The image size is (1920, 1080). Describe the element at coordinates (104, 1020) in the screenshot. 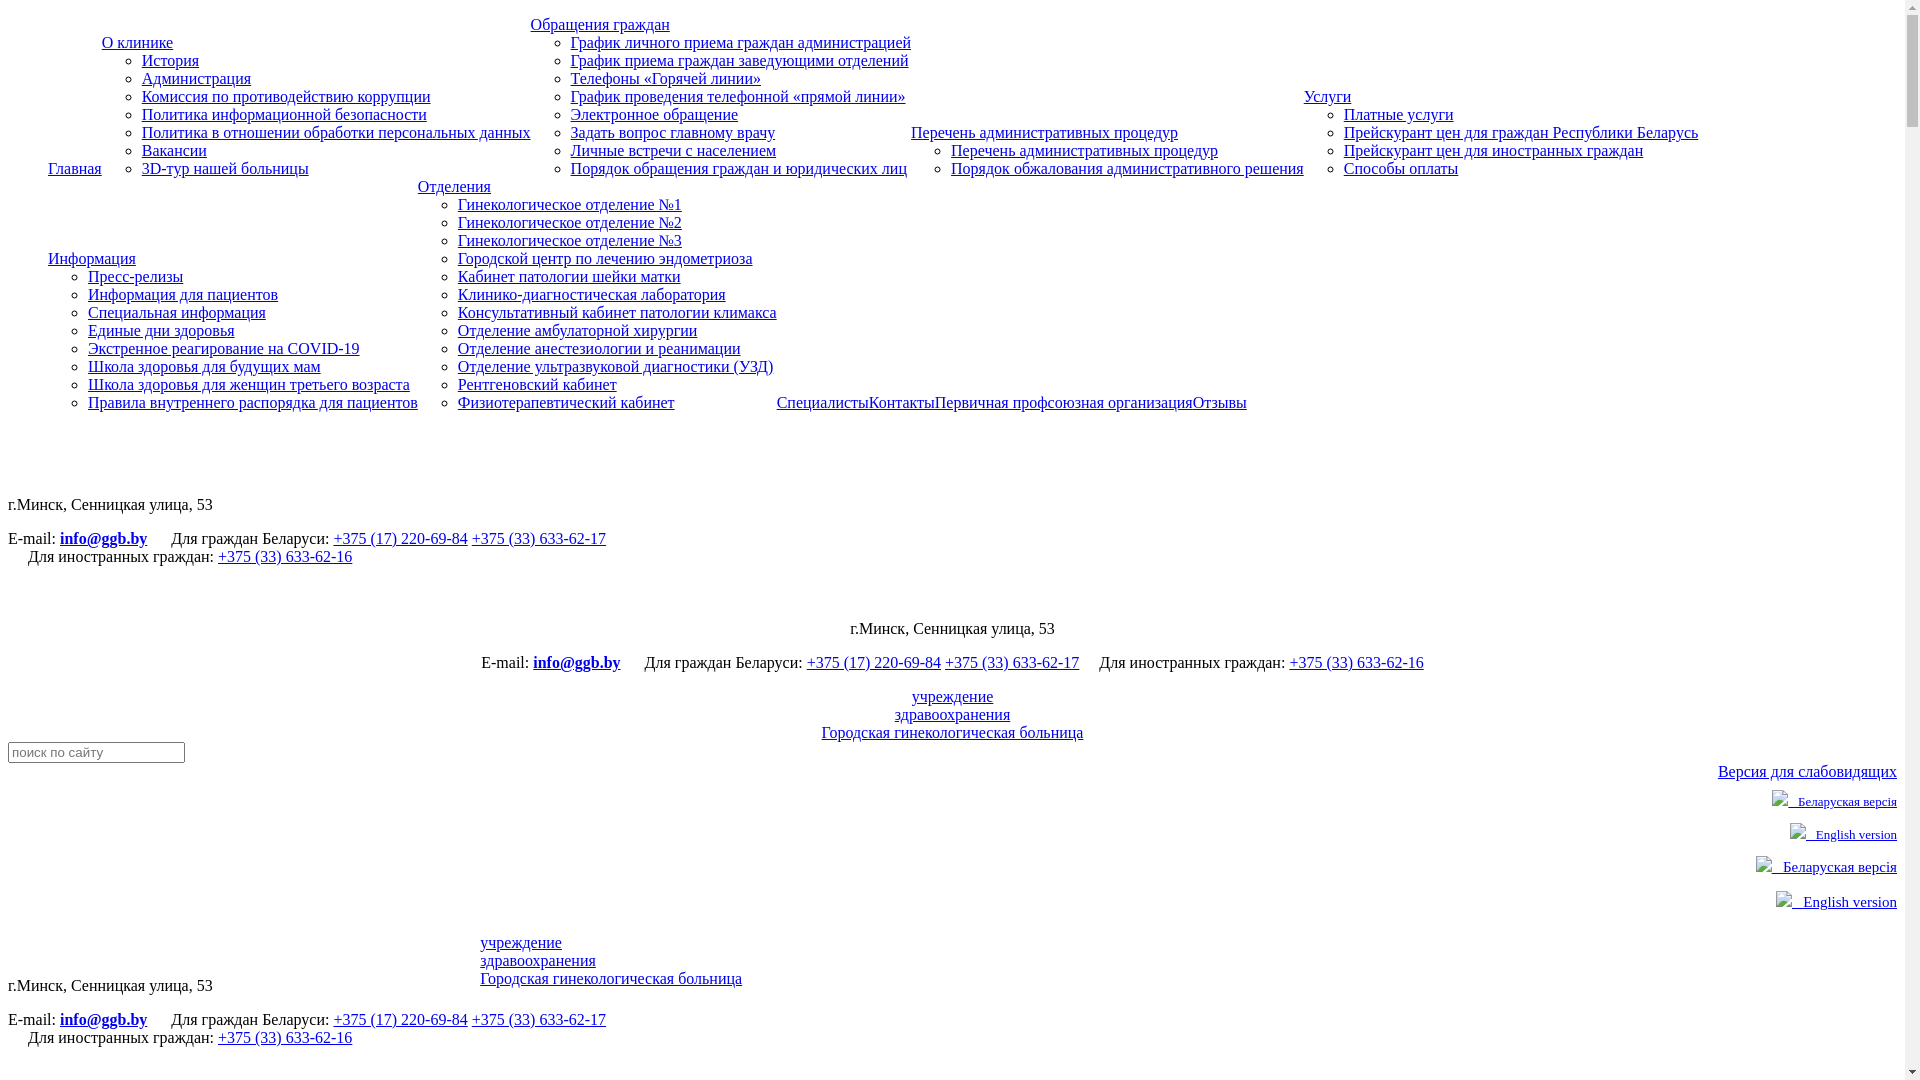

I see `info@ggb.by` at that location.